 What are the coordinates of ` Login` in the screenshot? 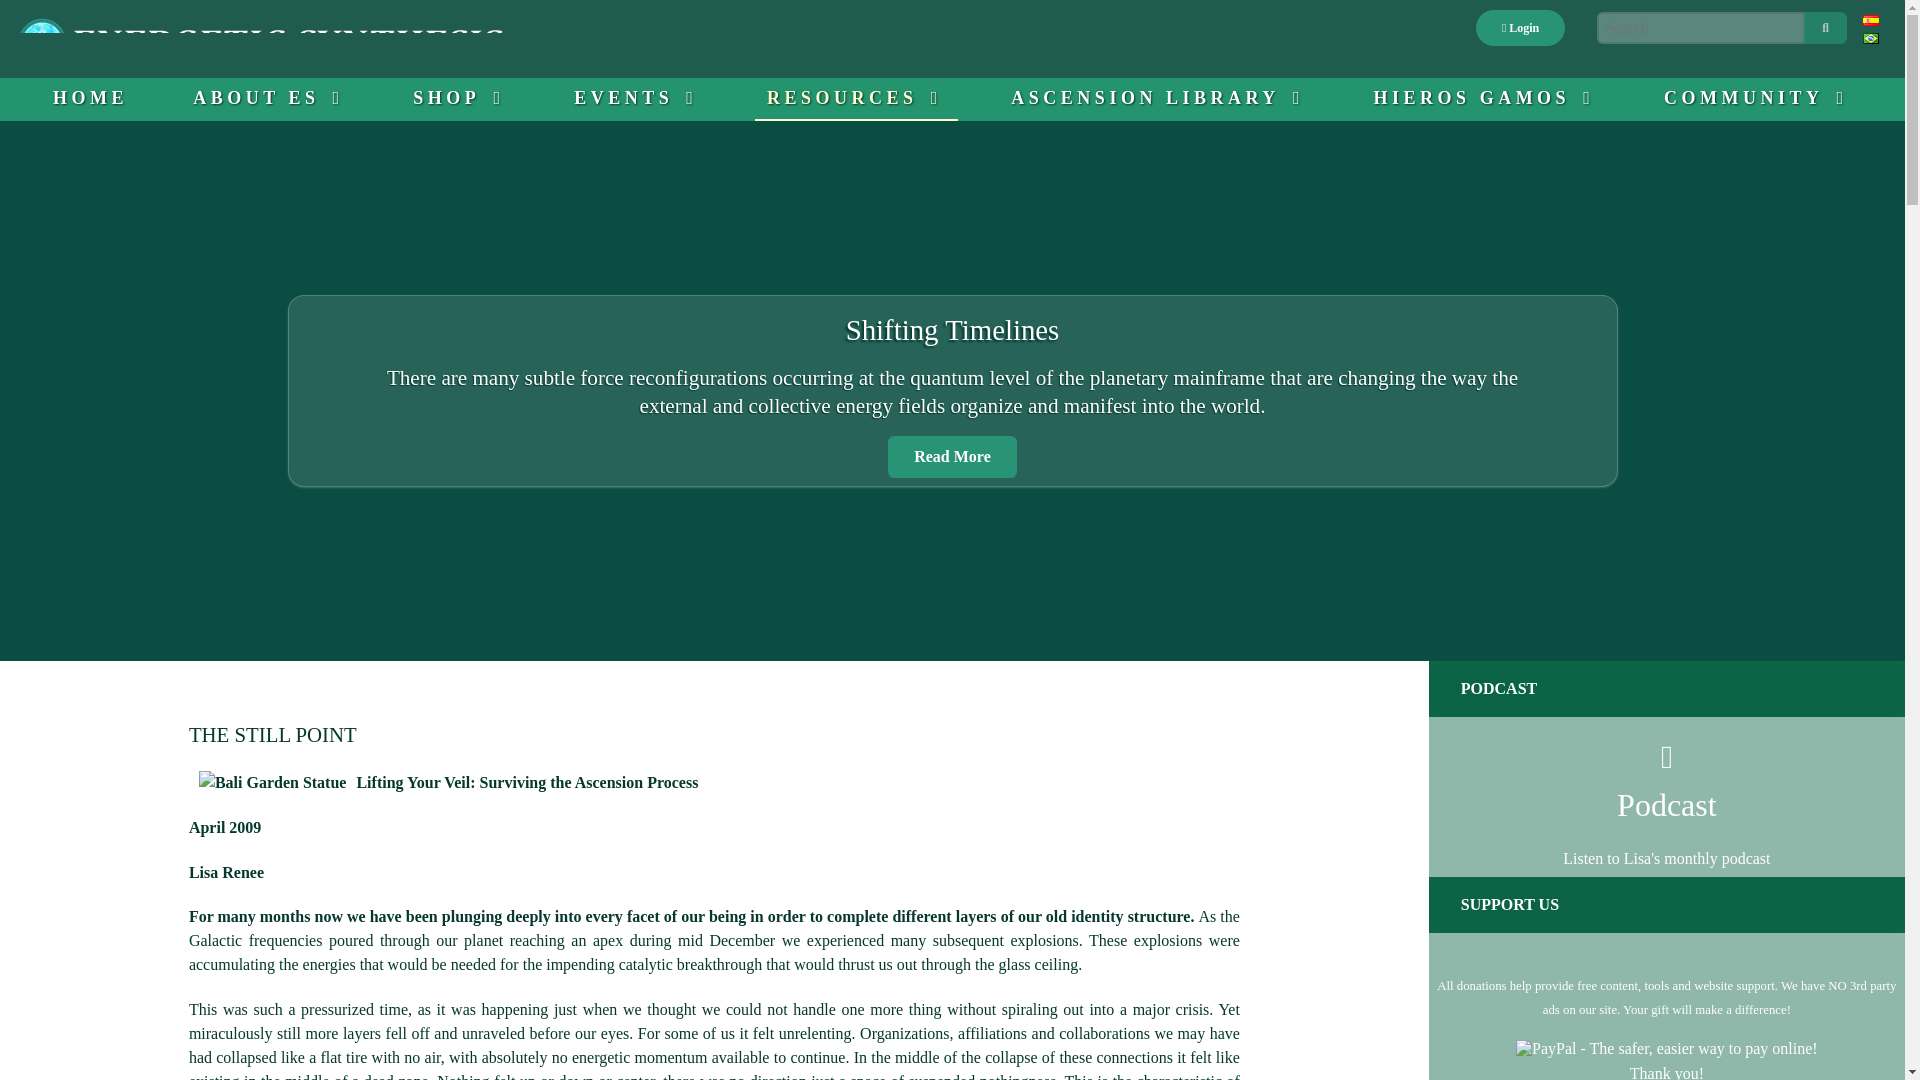 It's located at (1520, 28).